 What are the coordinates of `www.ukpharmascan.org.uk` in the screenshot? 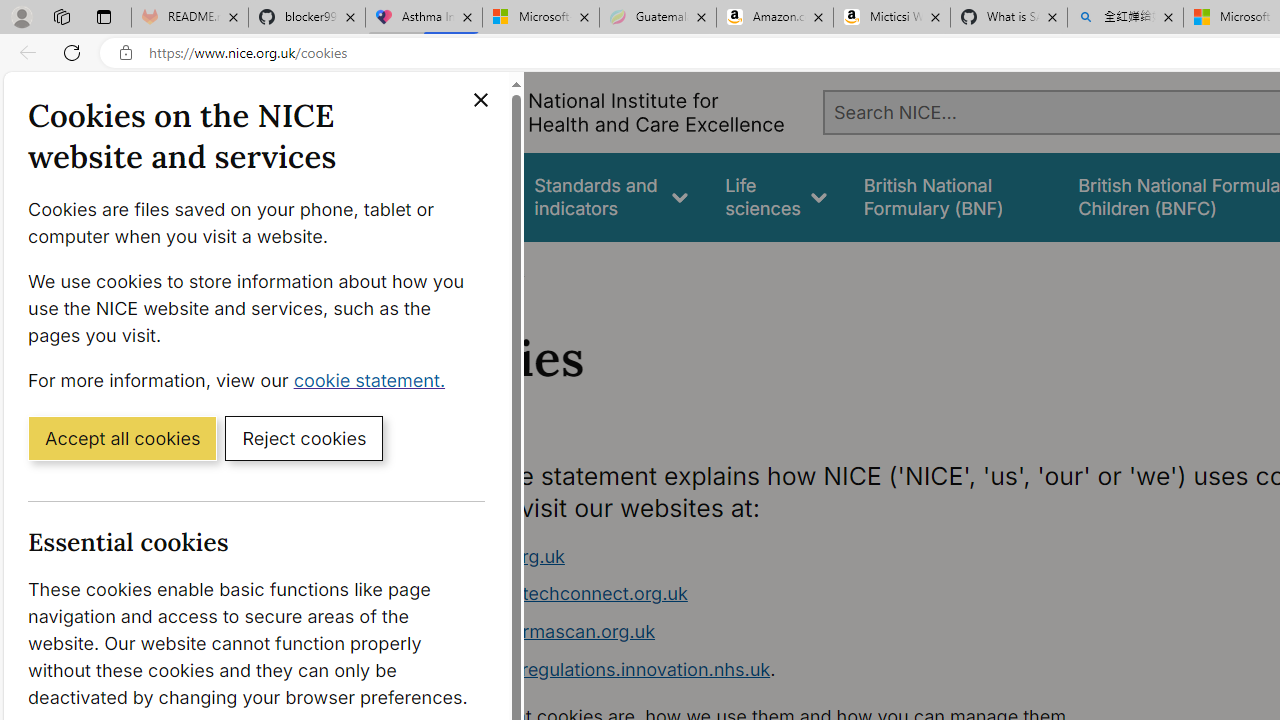 It's located at (538, 631).